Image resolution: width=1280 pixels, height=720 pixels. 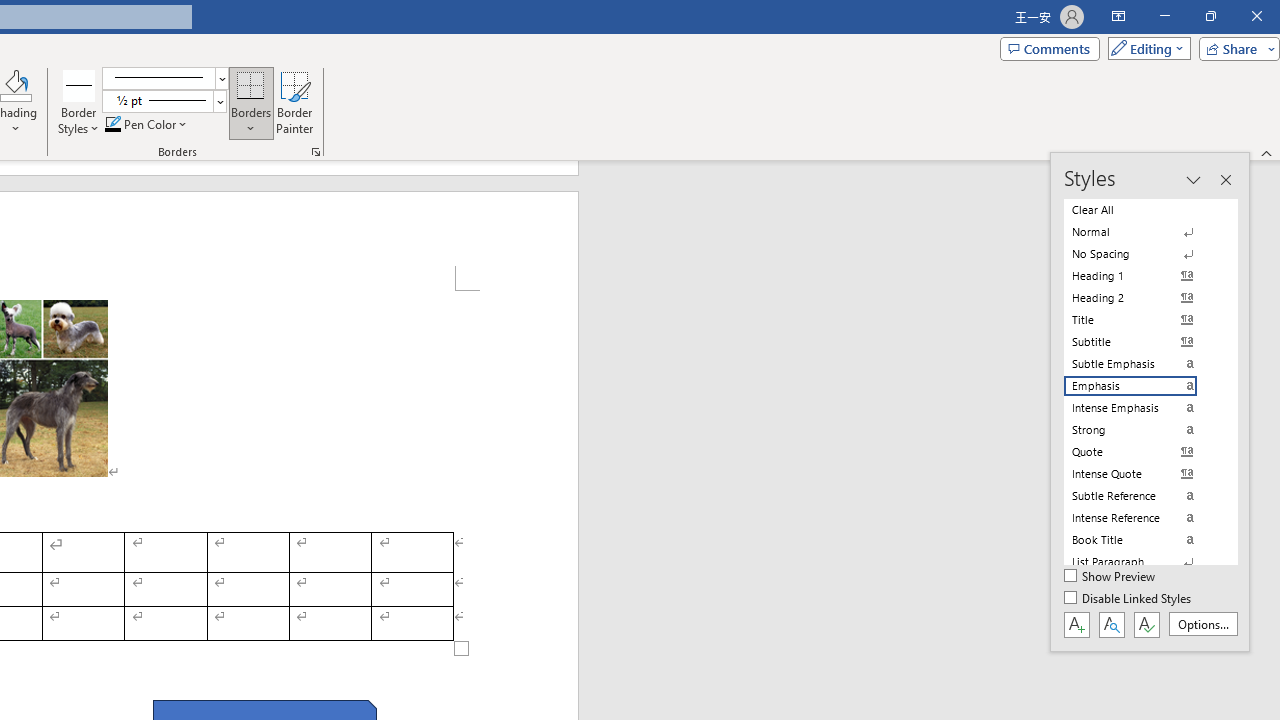 What do you see at coordinates (294, 102) in the screenshot?
I see `Border Painter` at bounding box center [294, 102].